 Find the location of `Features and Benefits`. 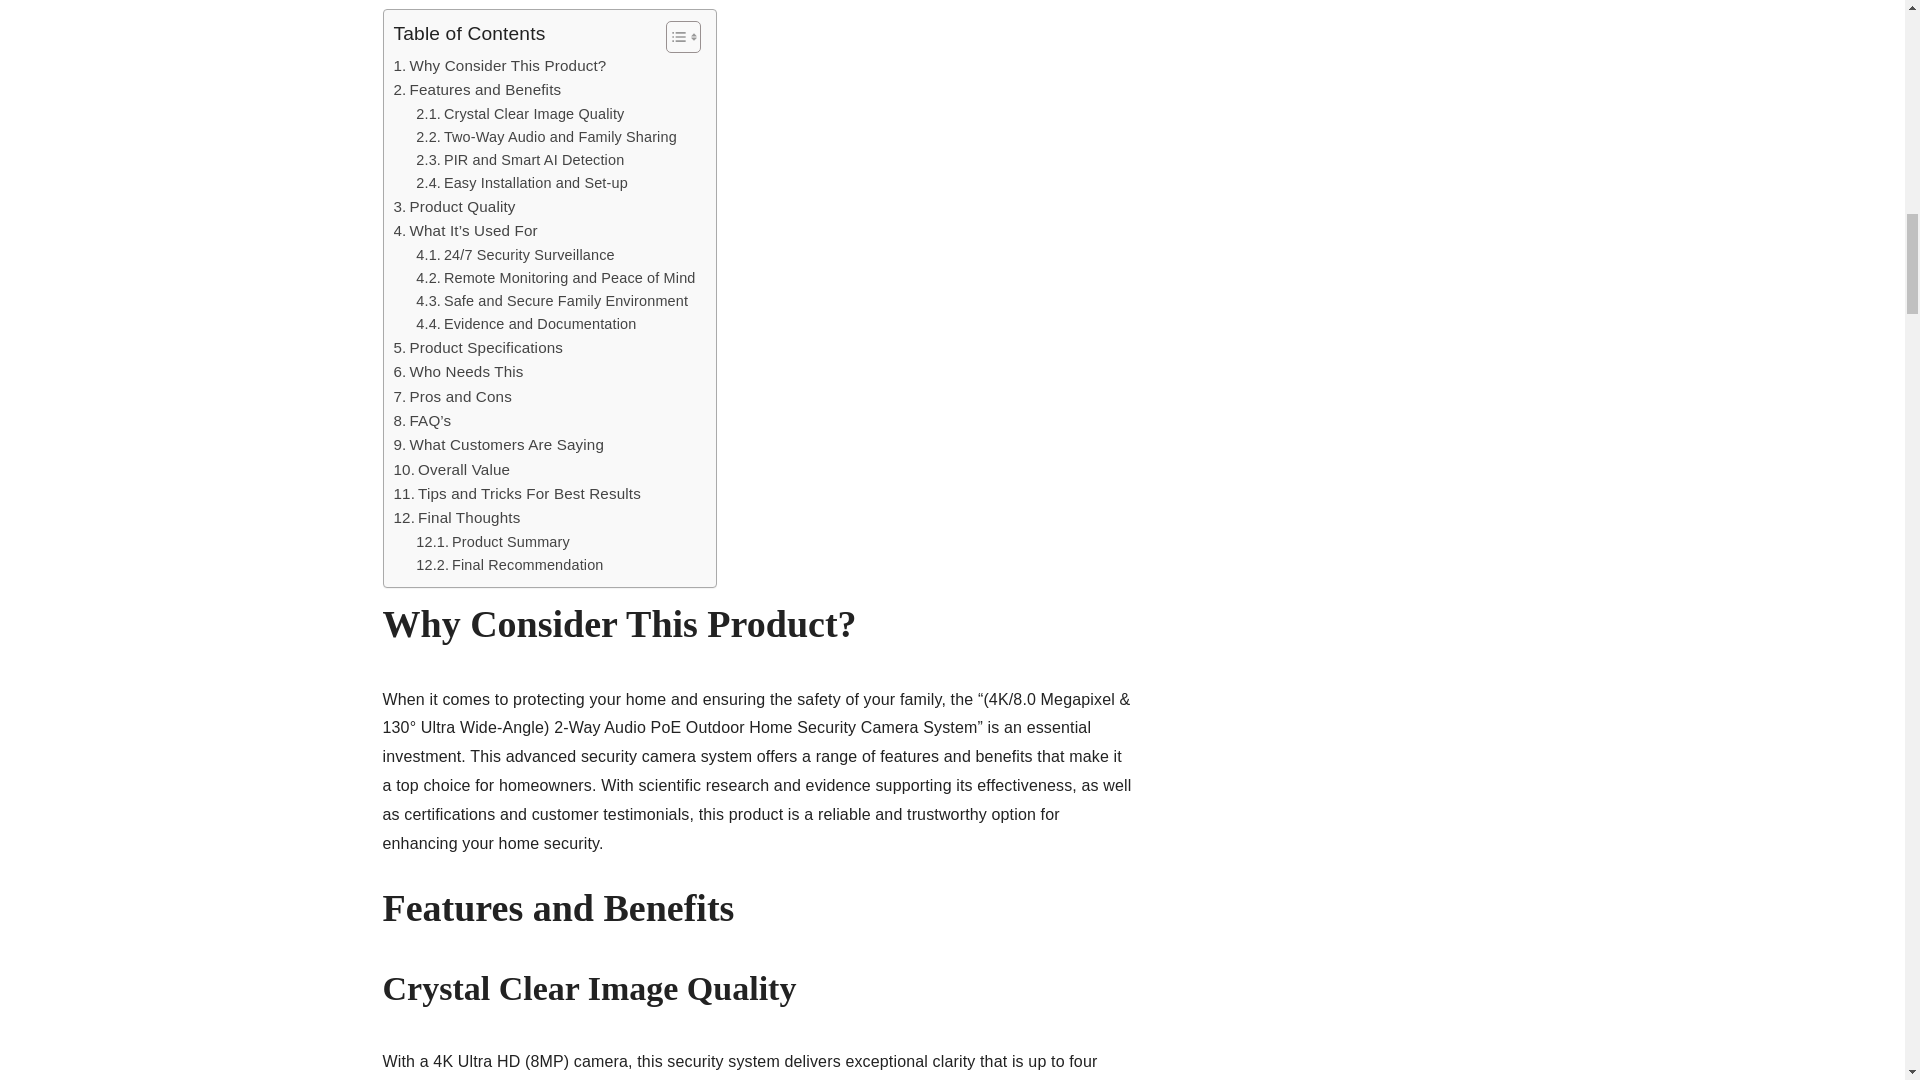

Features and Benefits is located at coordinates (478, 89).